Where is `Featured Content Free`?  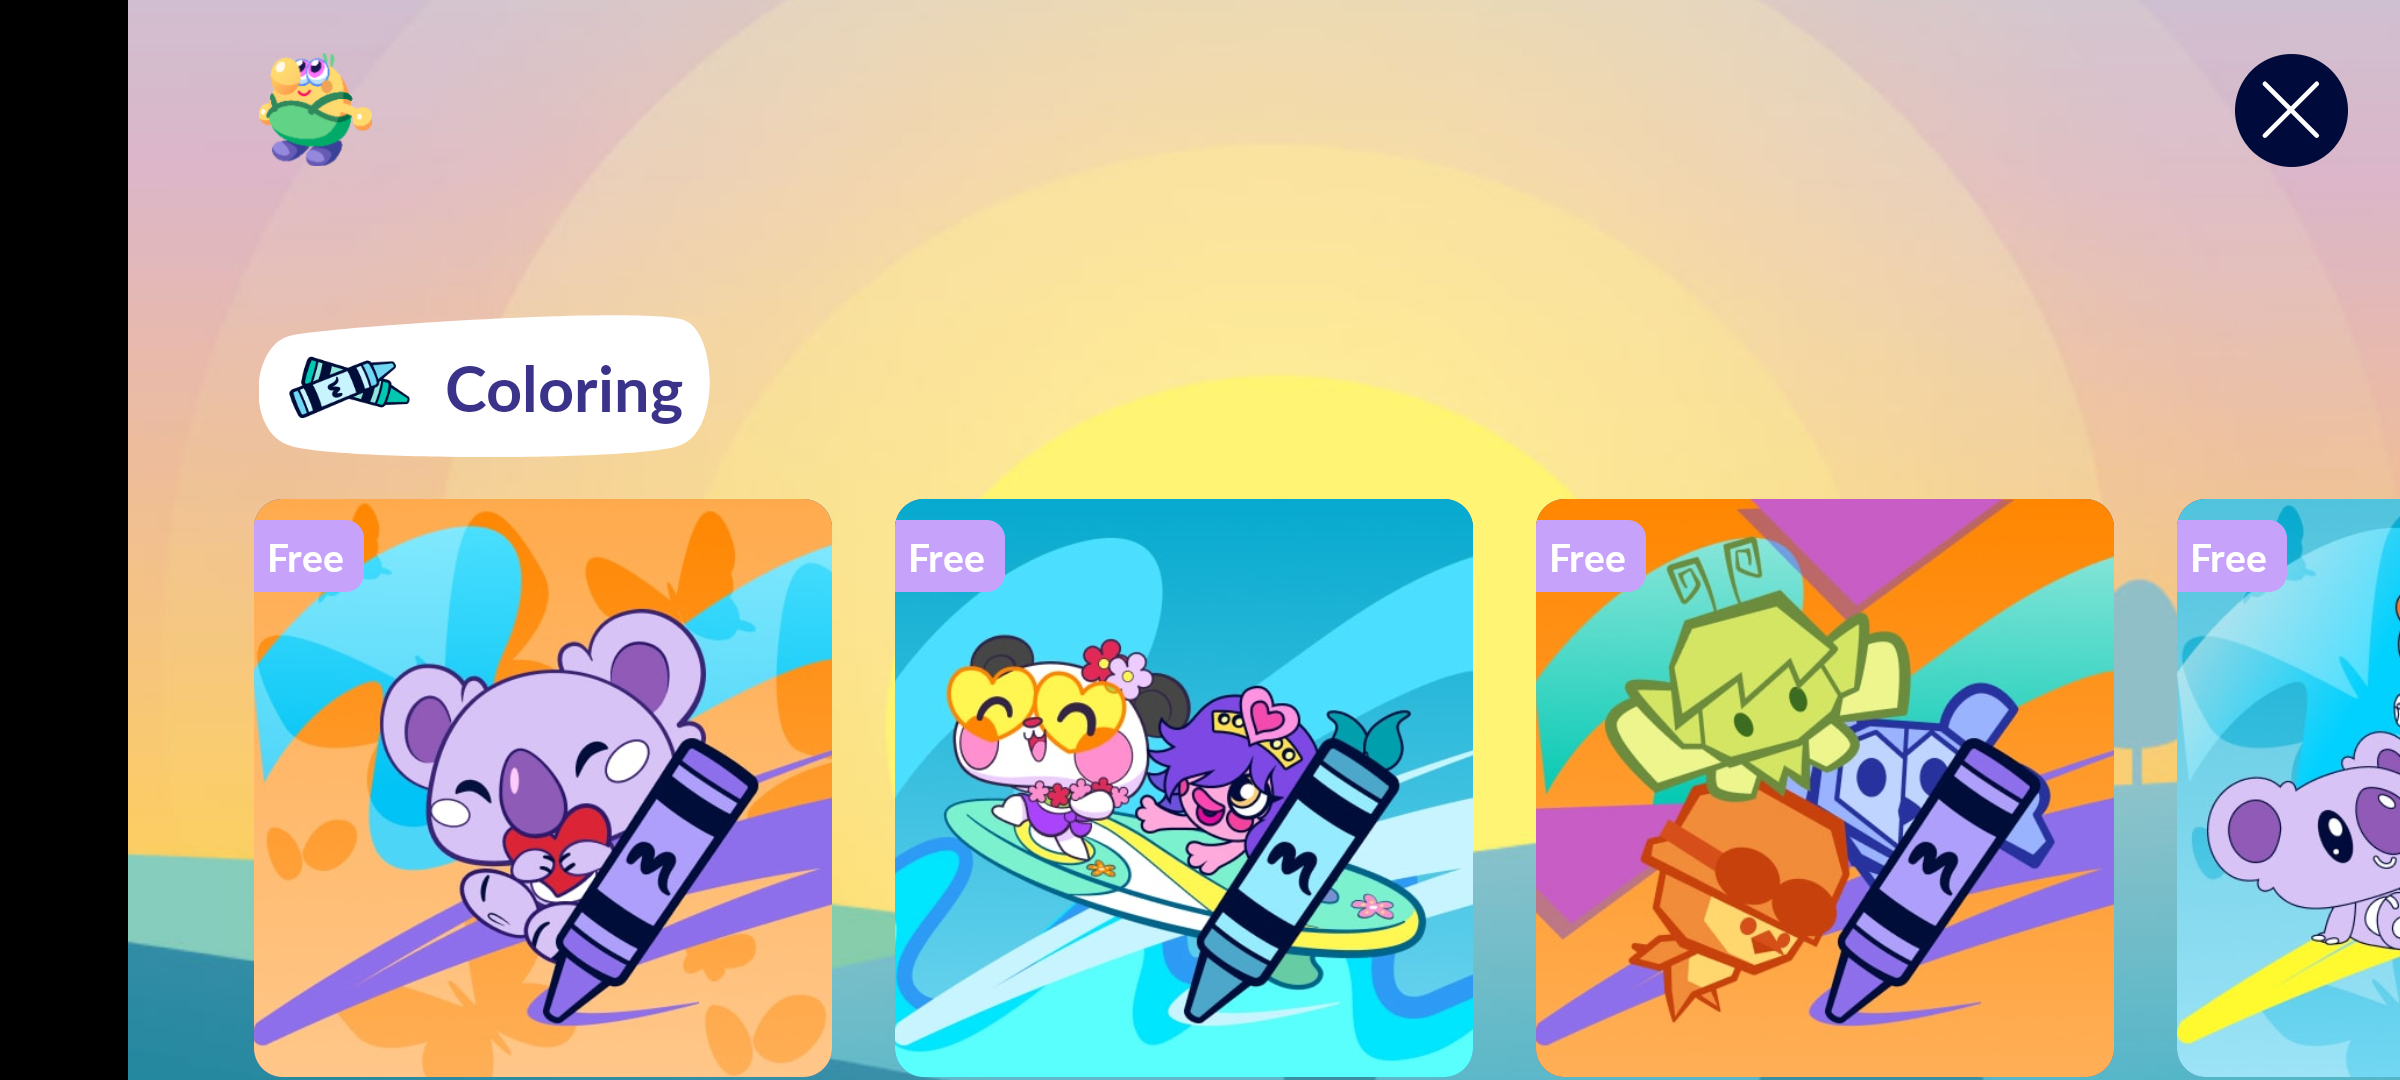
Featured Content Free is located at coordinates (1825, 787).